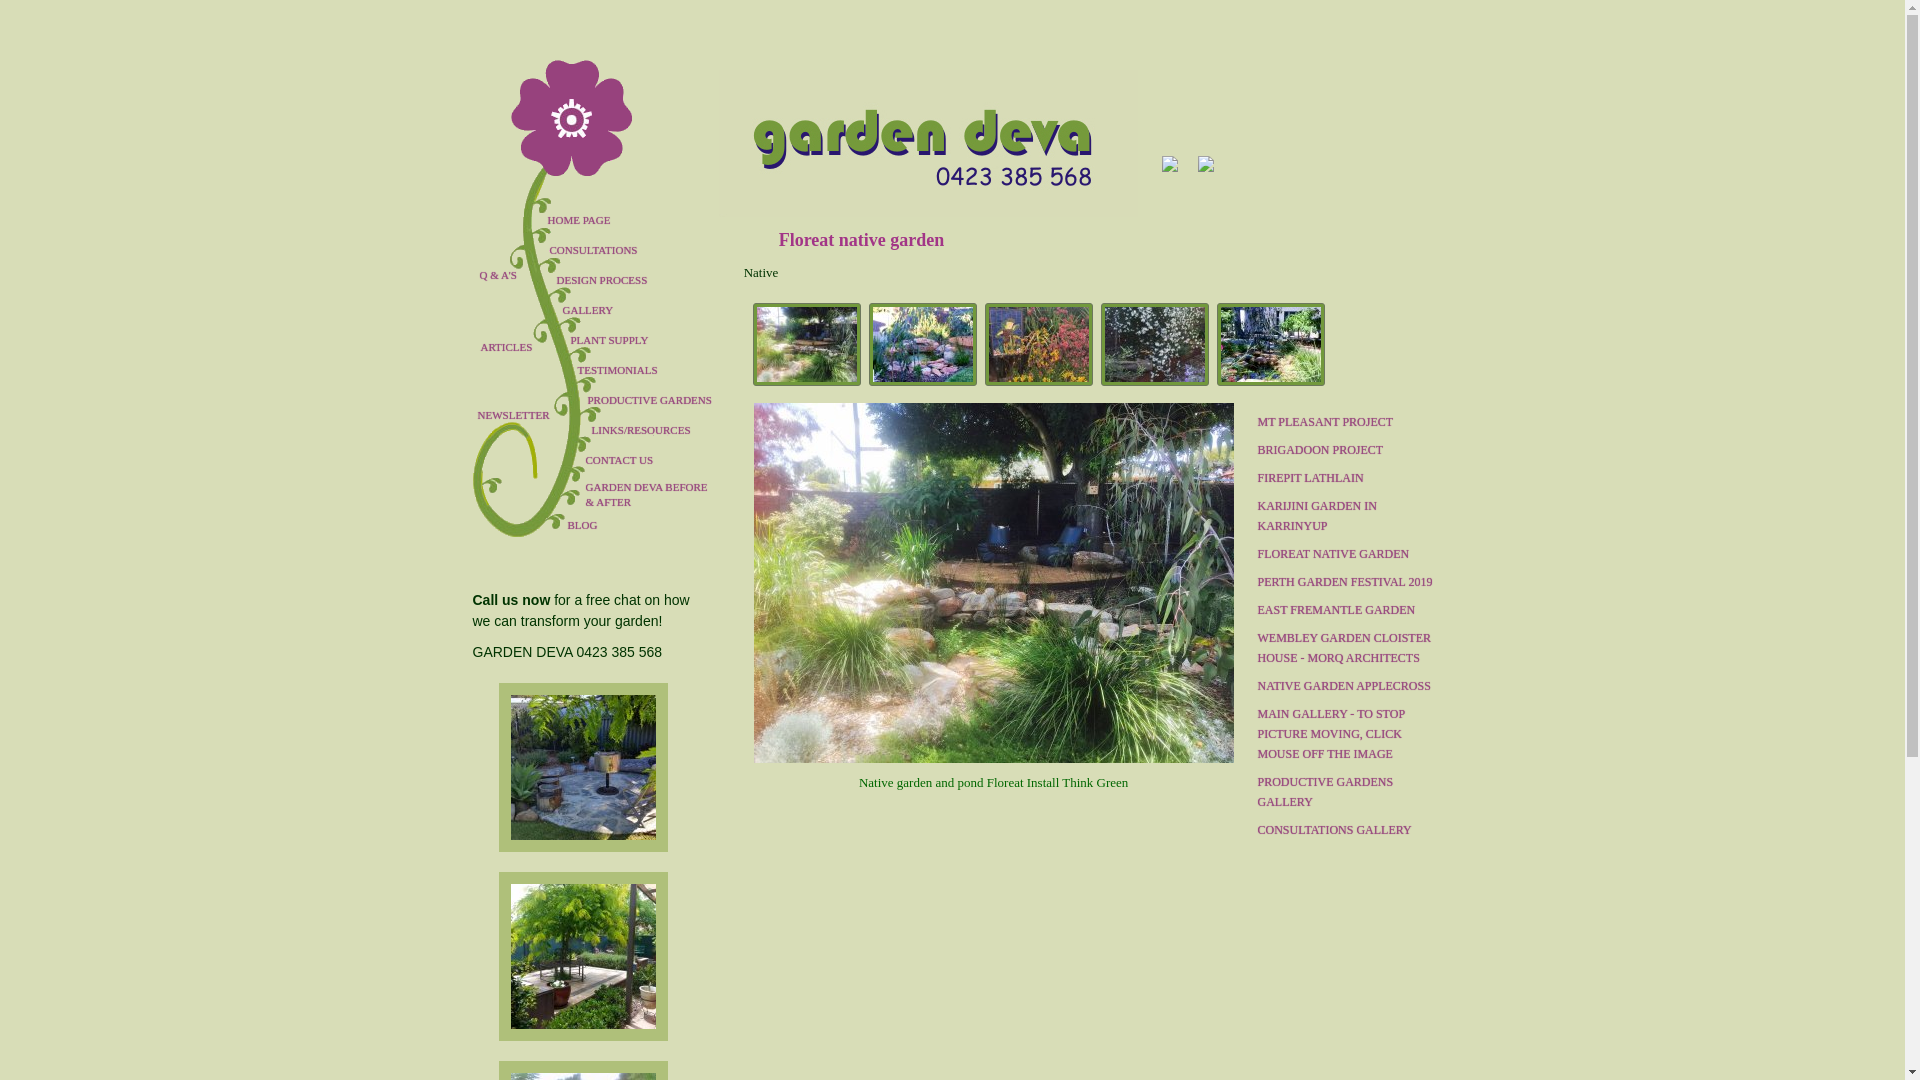  What do you see at coordinates (1344, 830) in the screenshot?
I see `CONSULTATIONS GALLERY` at bounding box center [1344, 830].